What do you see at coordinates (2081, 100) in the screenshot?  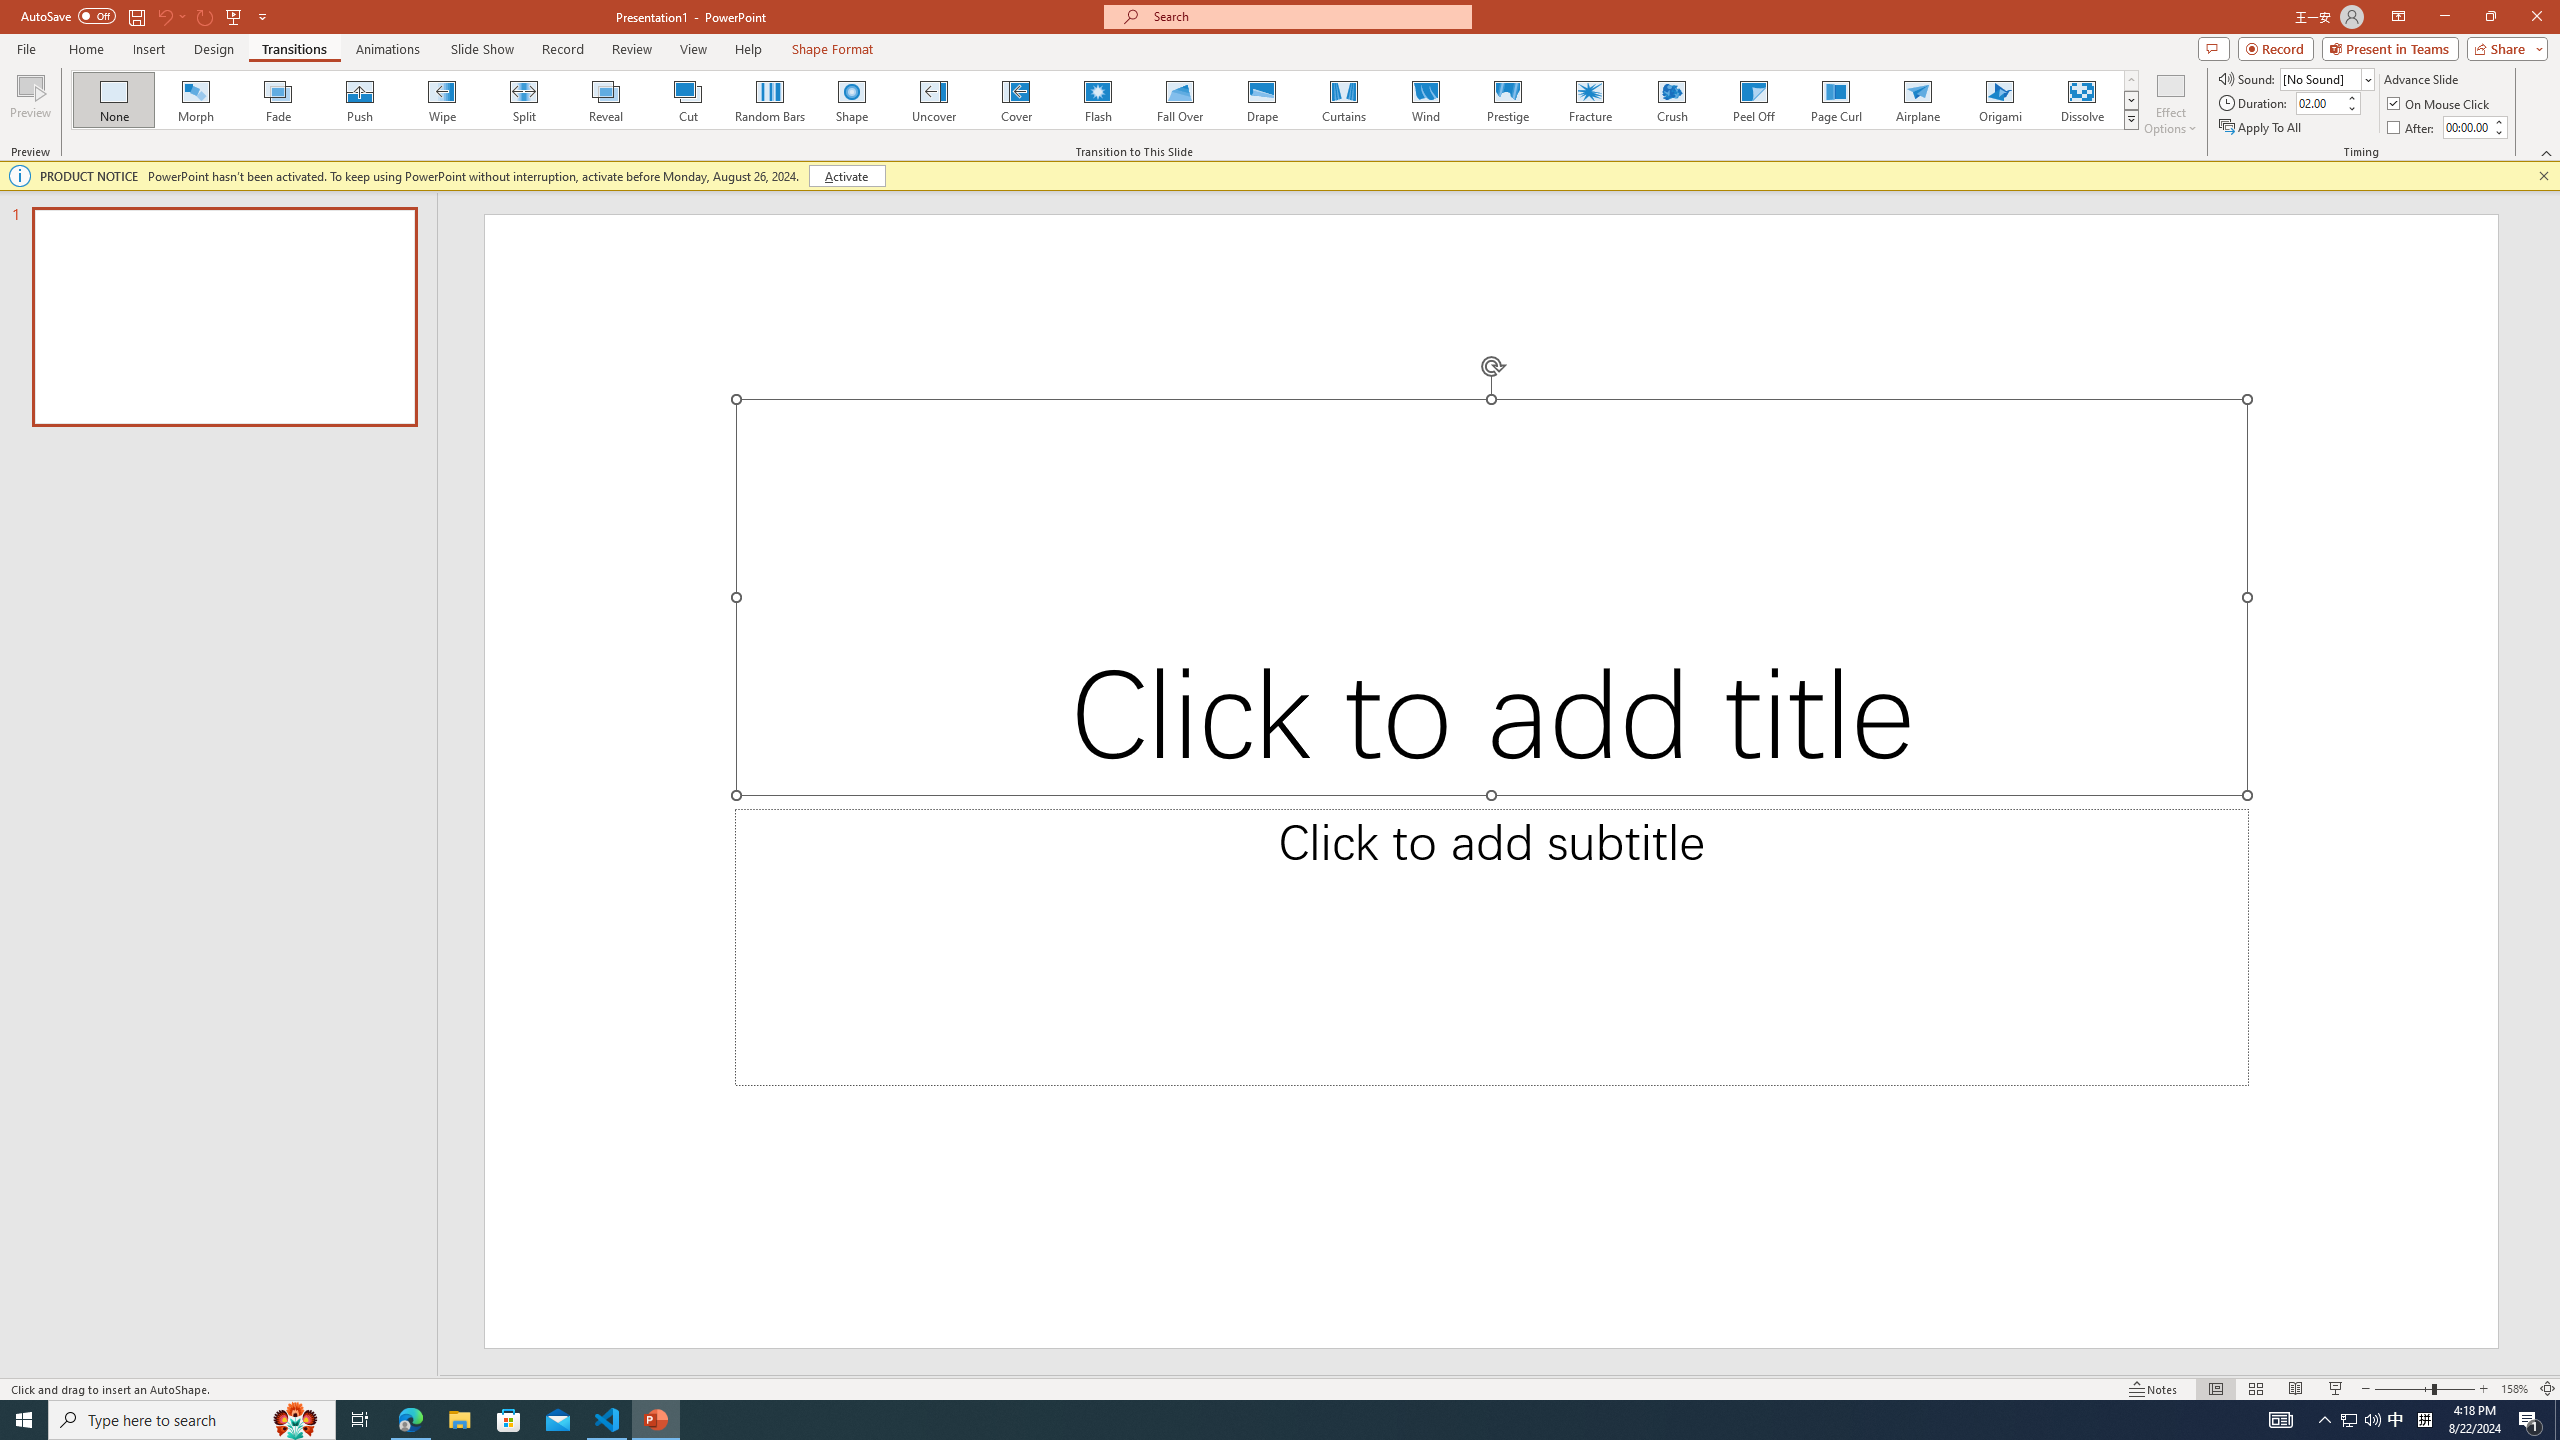 I see `Dissolve` at bounding box center [2081, 100].